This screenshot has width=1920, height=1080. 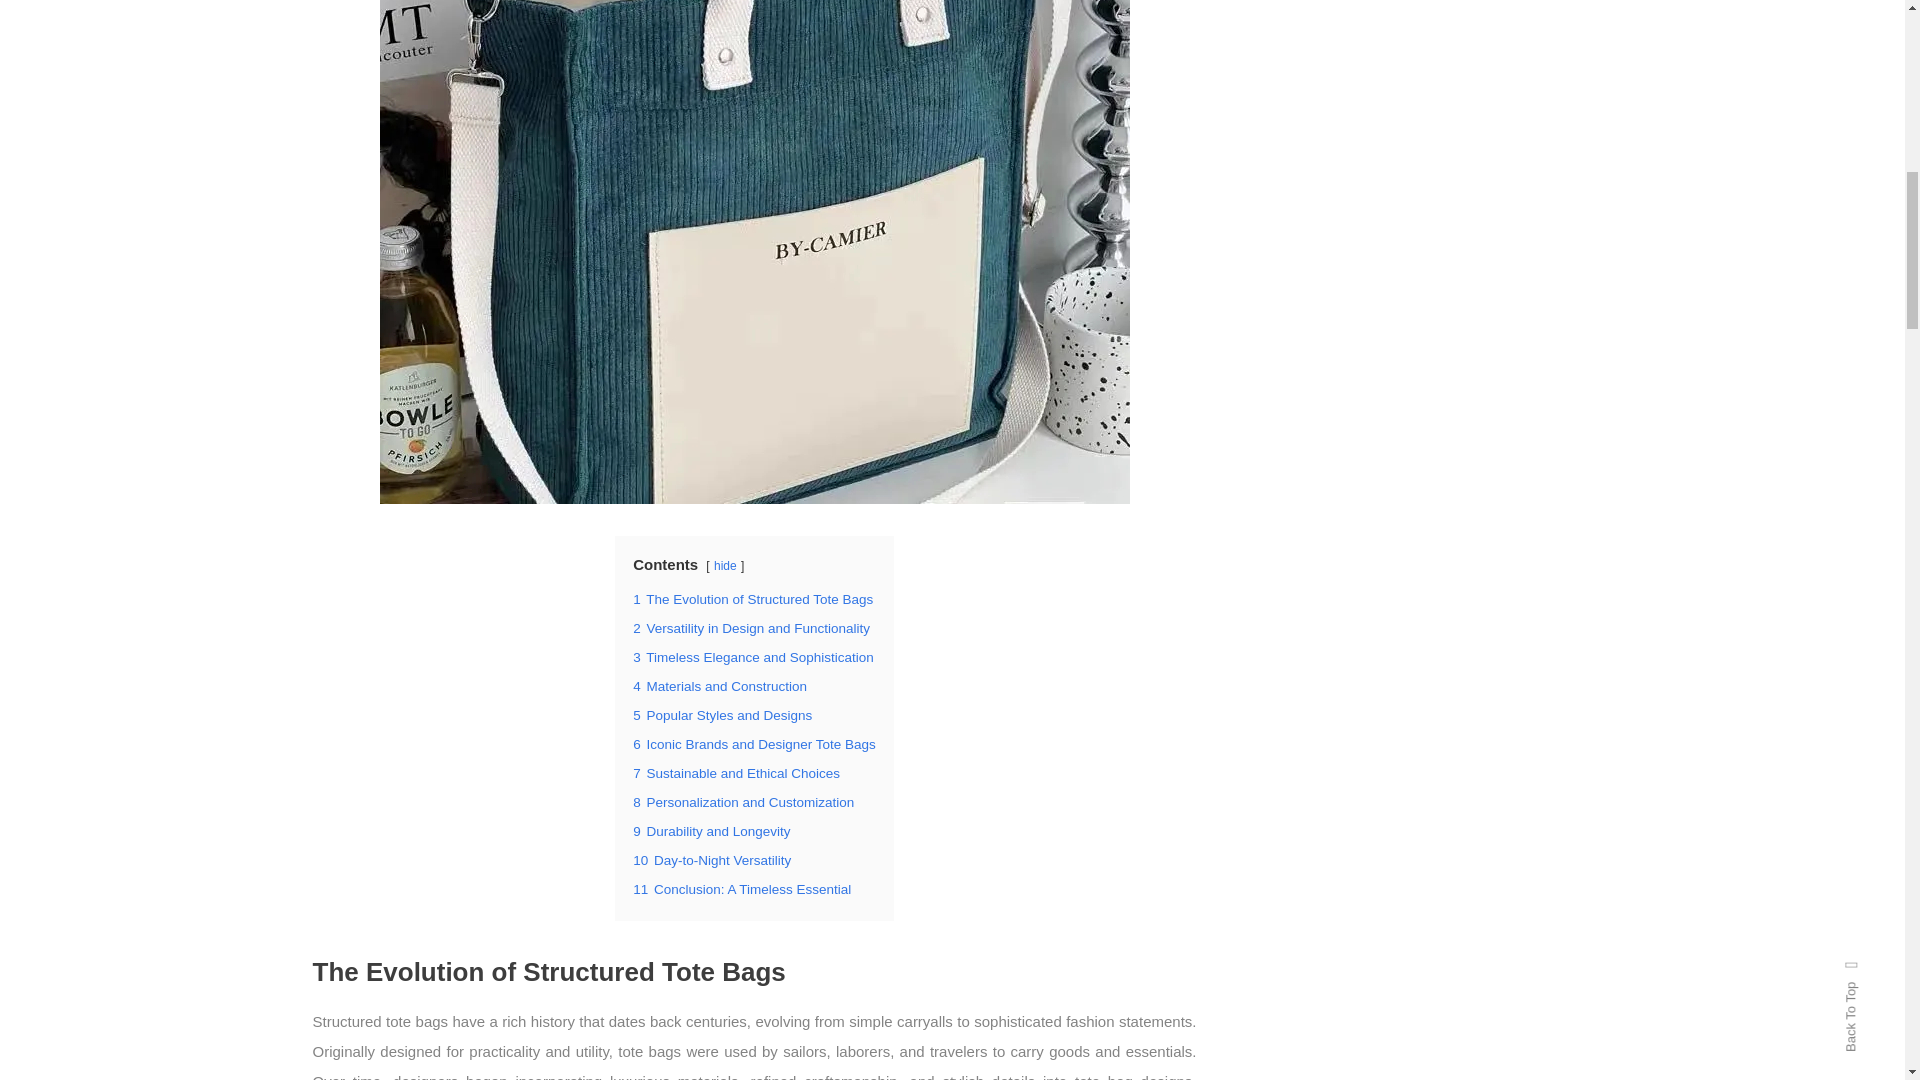 I want to click on hide, so click(x=726, y=566).